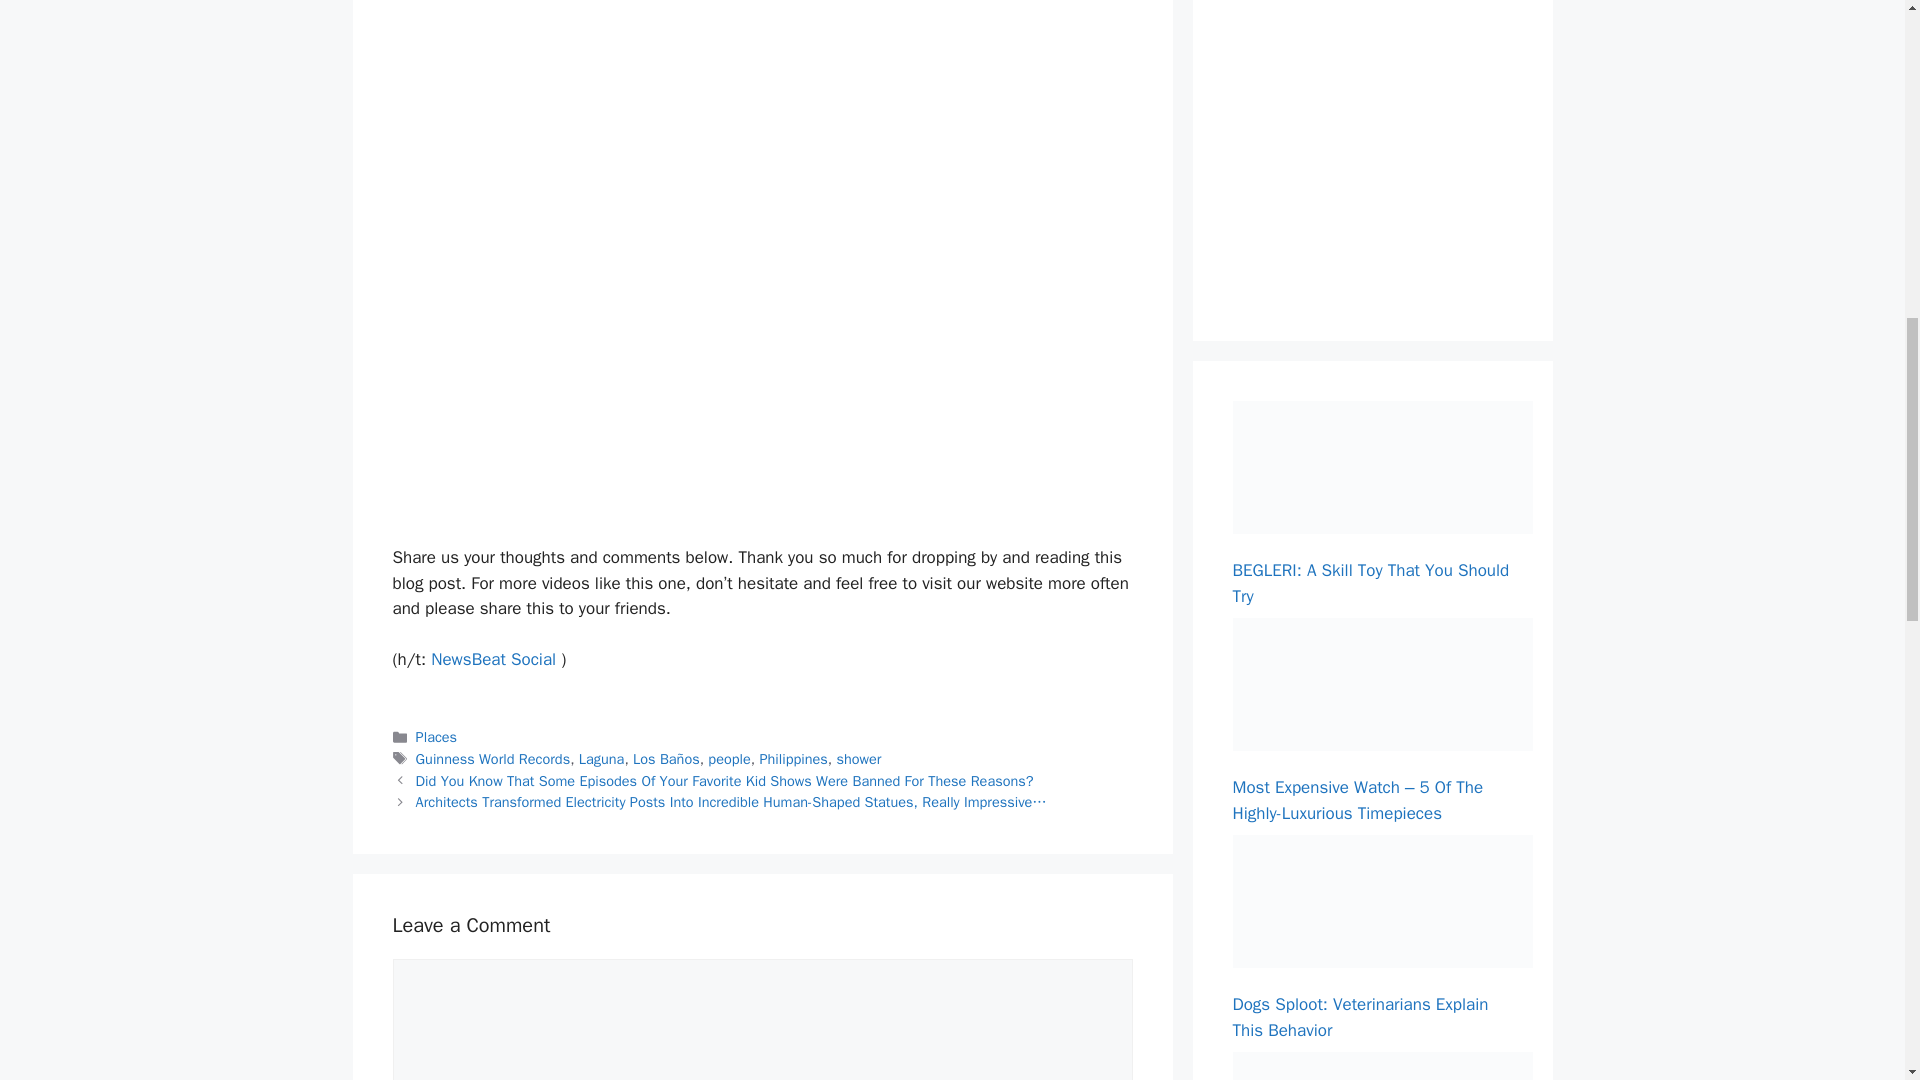 The width and height of the screenshot is (1920, 1080). What do you see at coordinates (674, 342) in the screenshot?
I see `YouTube video player` at bounding box center [674, 342].